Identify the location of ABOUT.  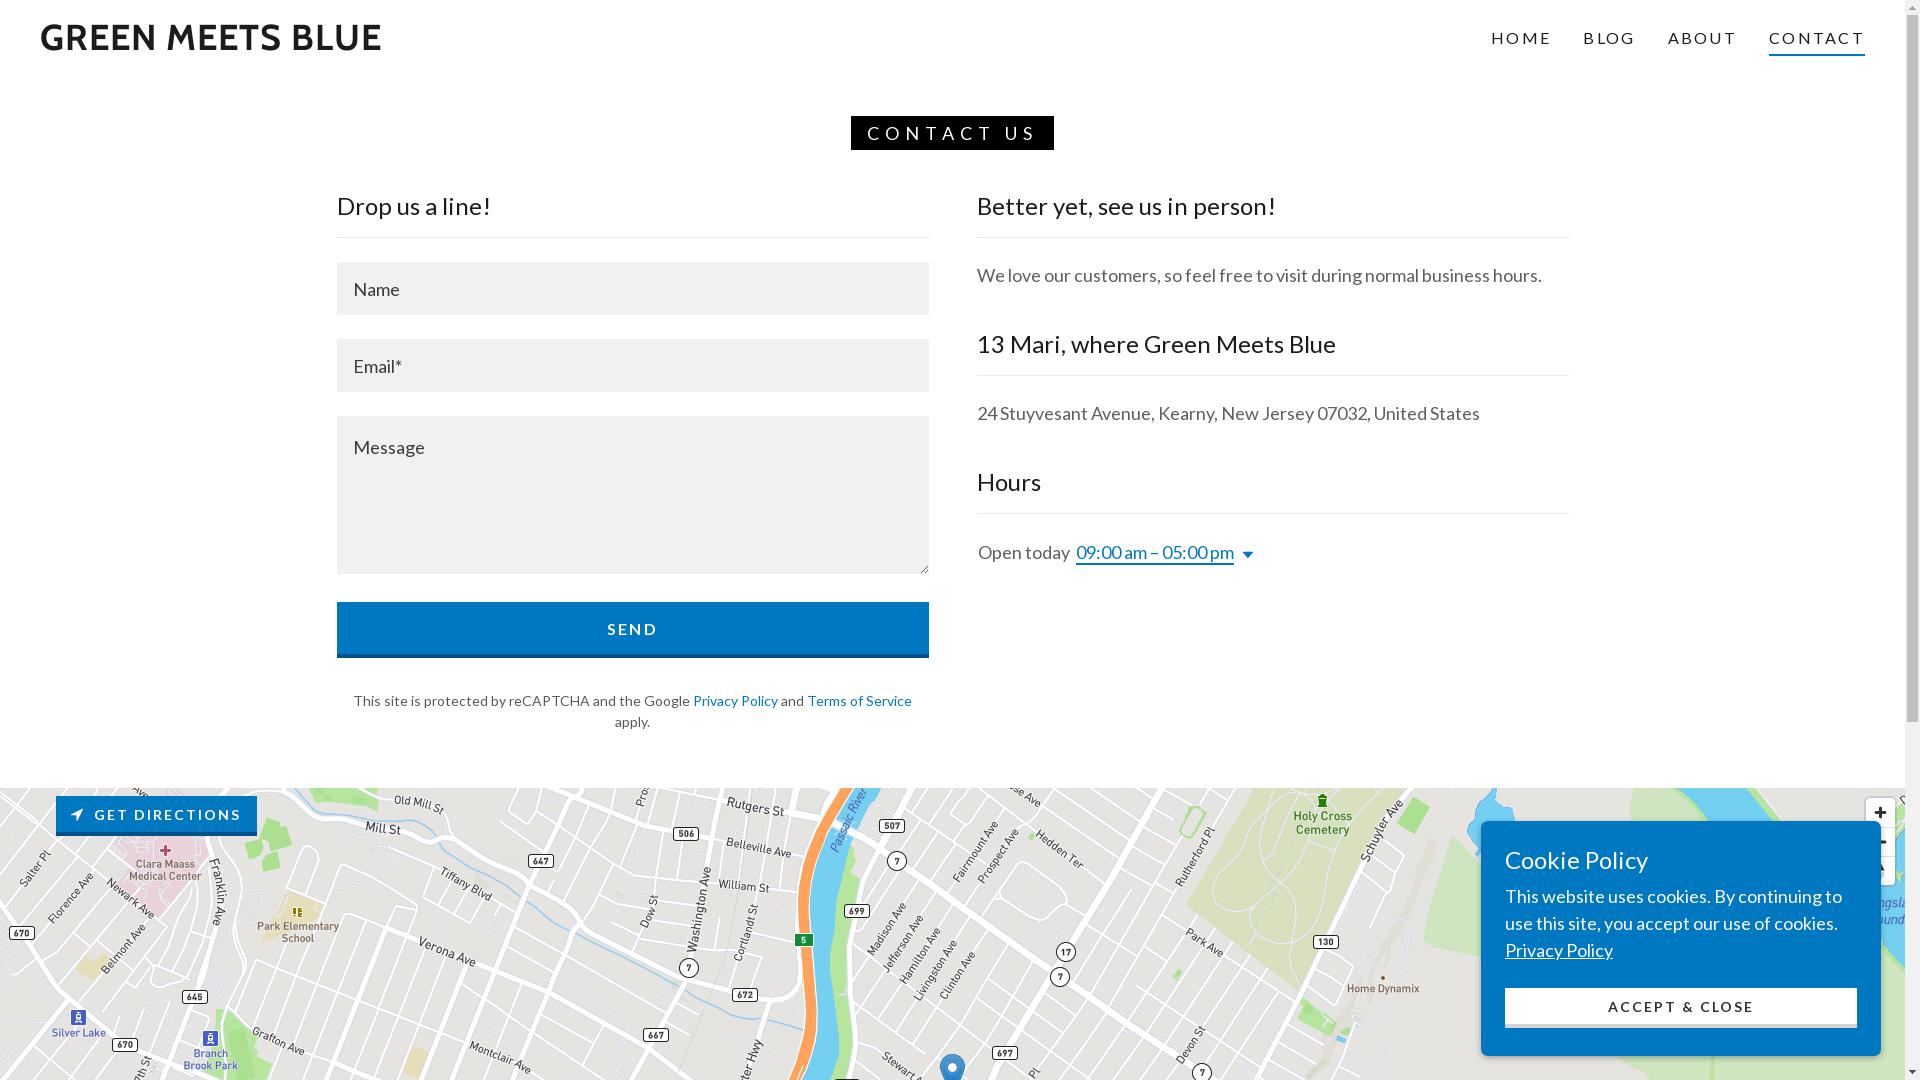
(1702, 38).